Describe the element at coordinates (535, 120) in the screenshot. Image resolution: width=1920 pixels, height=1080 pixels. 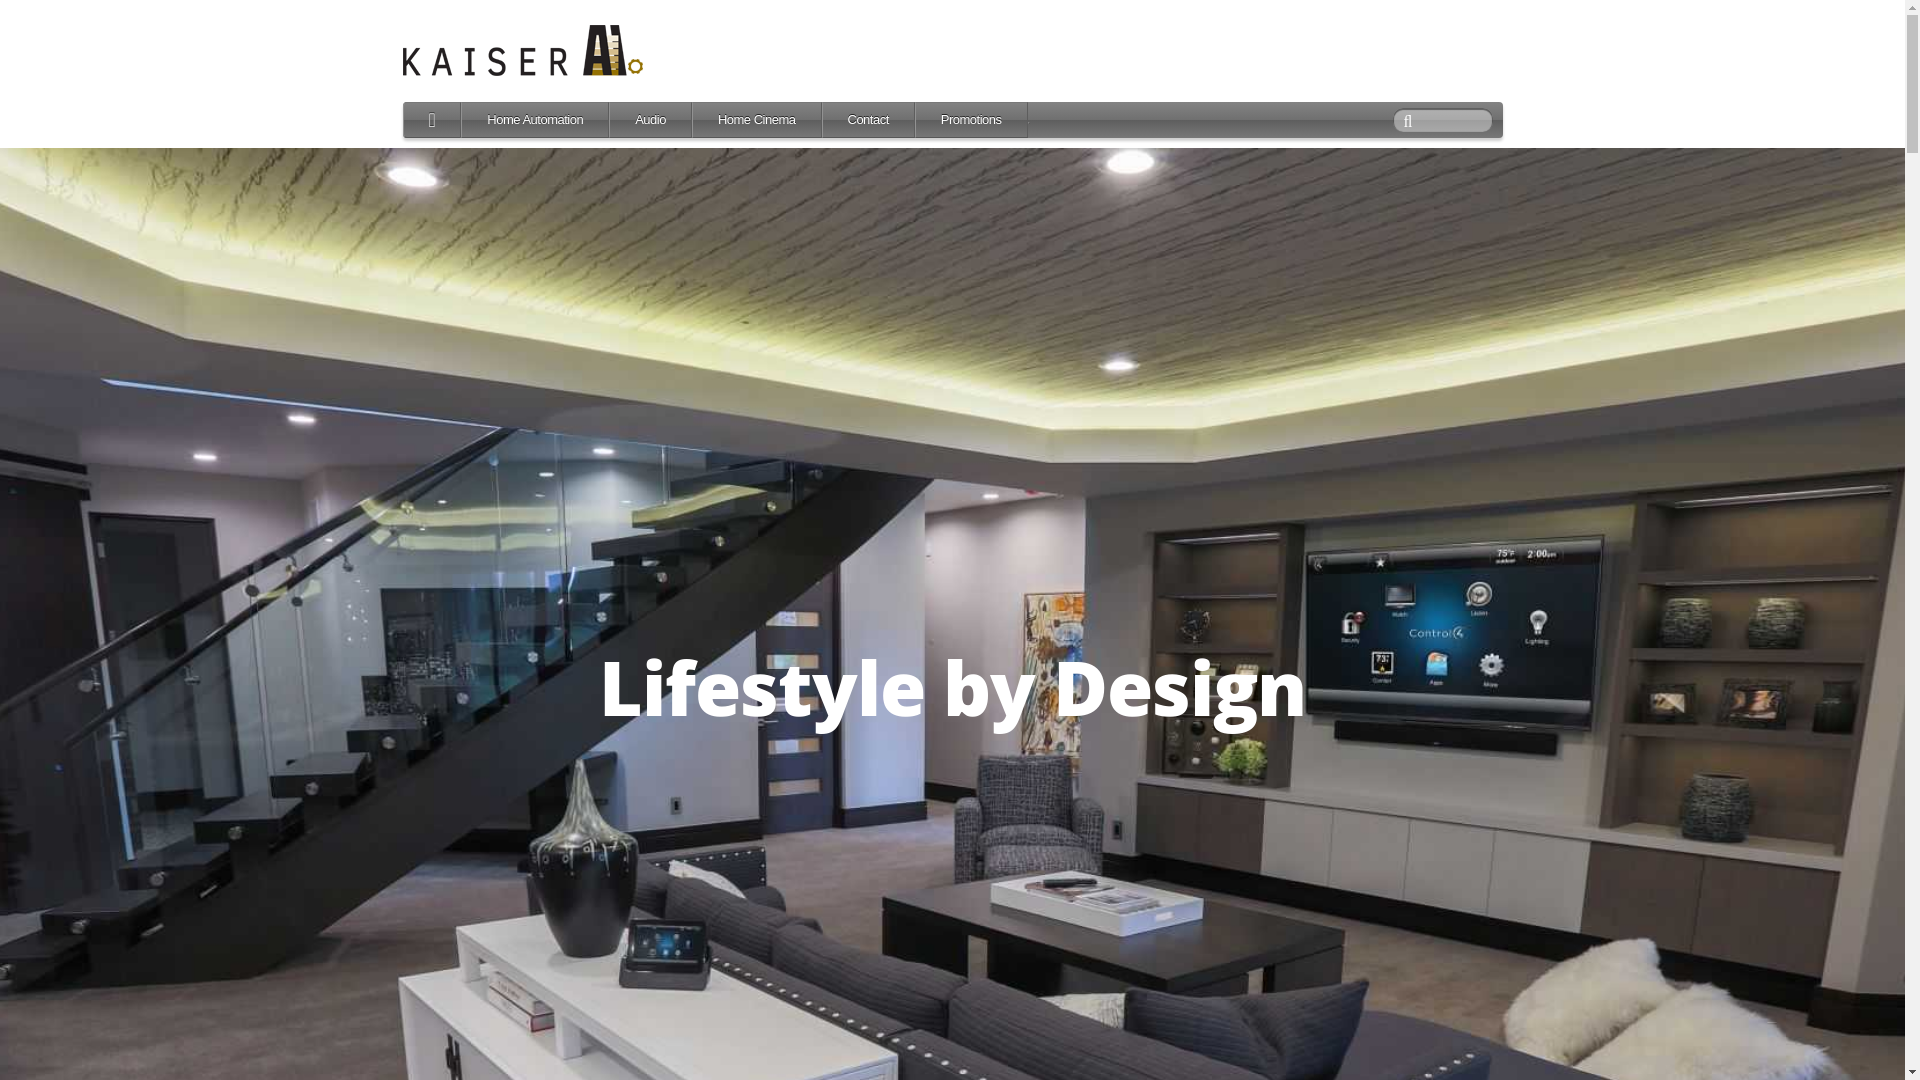
I see `Home Automation` at that location.